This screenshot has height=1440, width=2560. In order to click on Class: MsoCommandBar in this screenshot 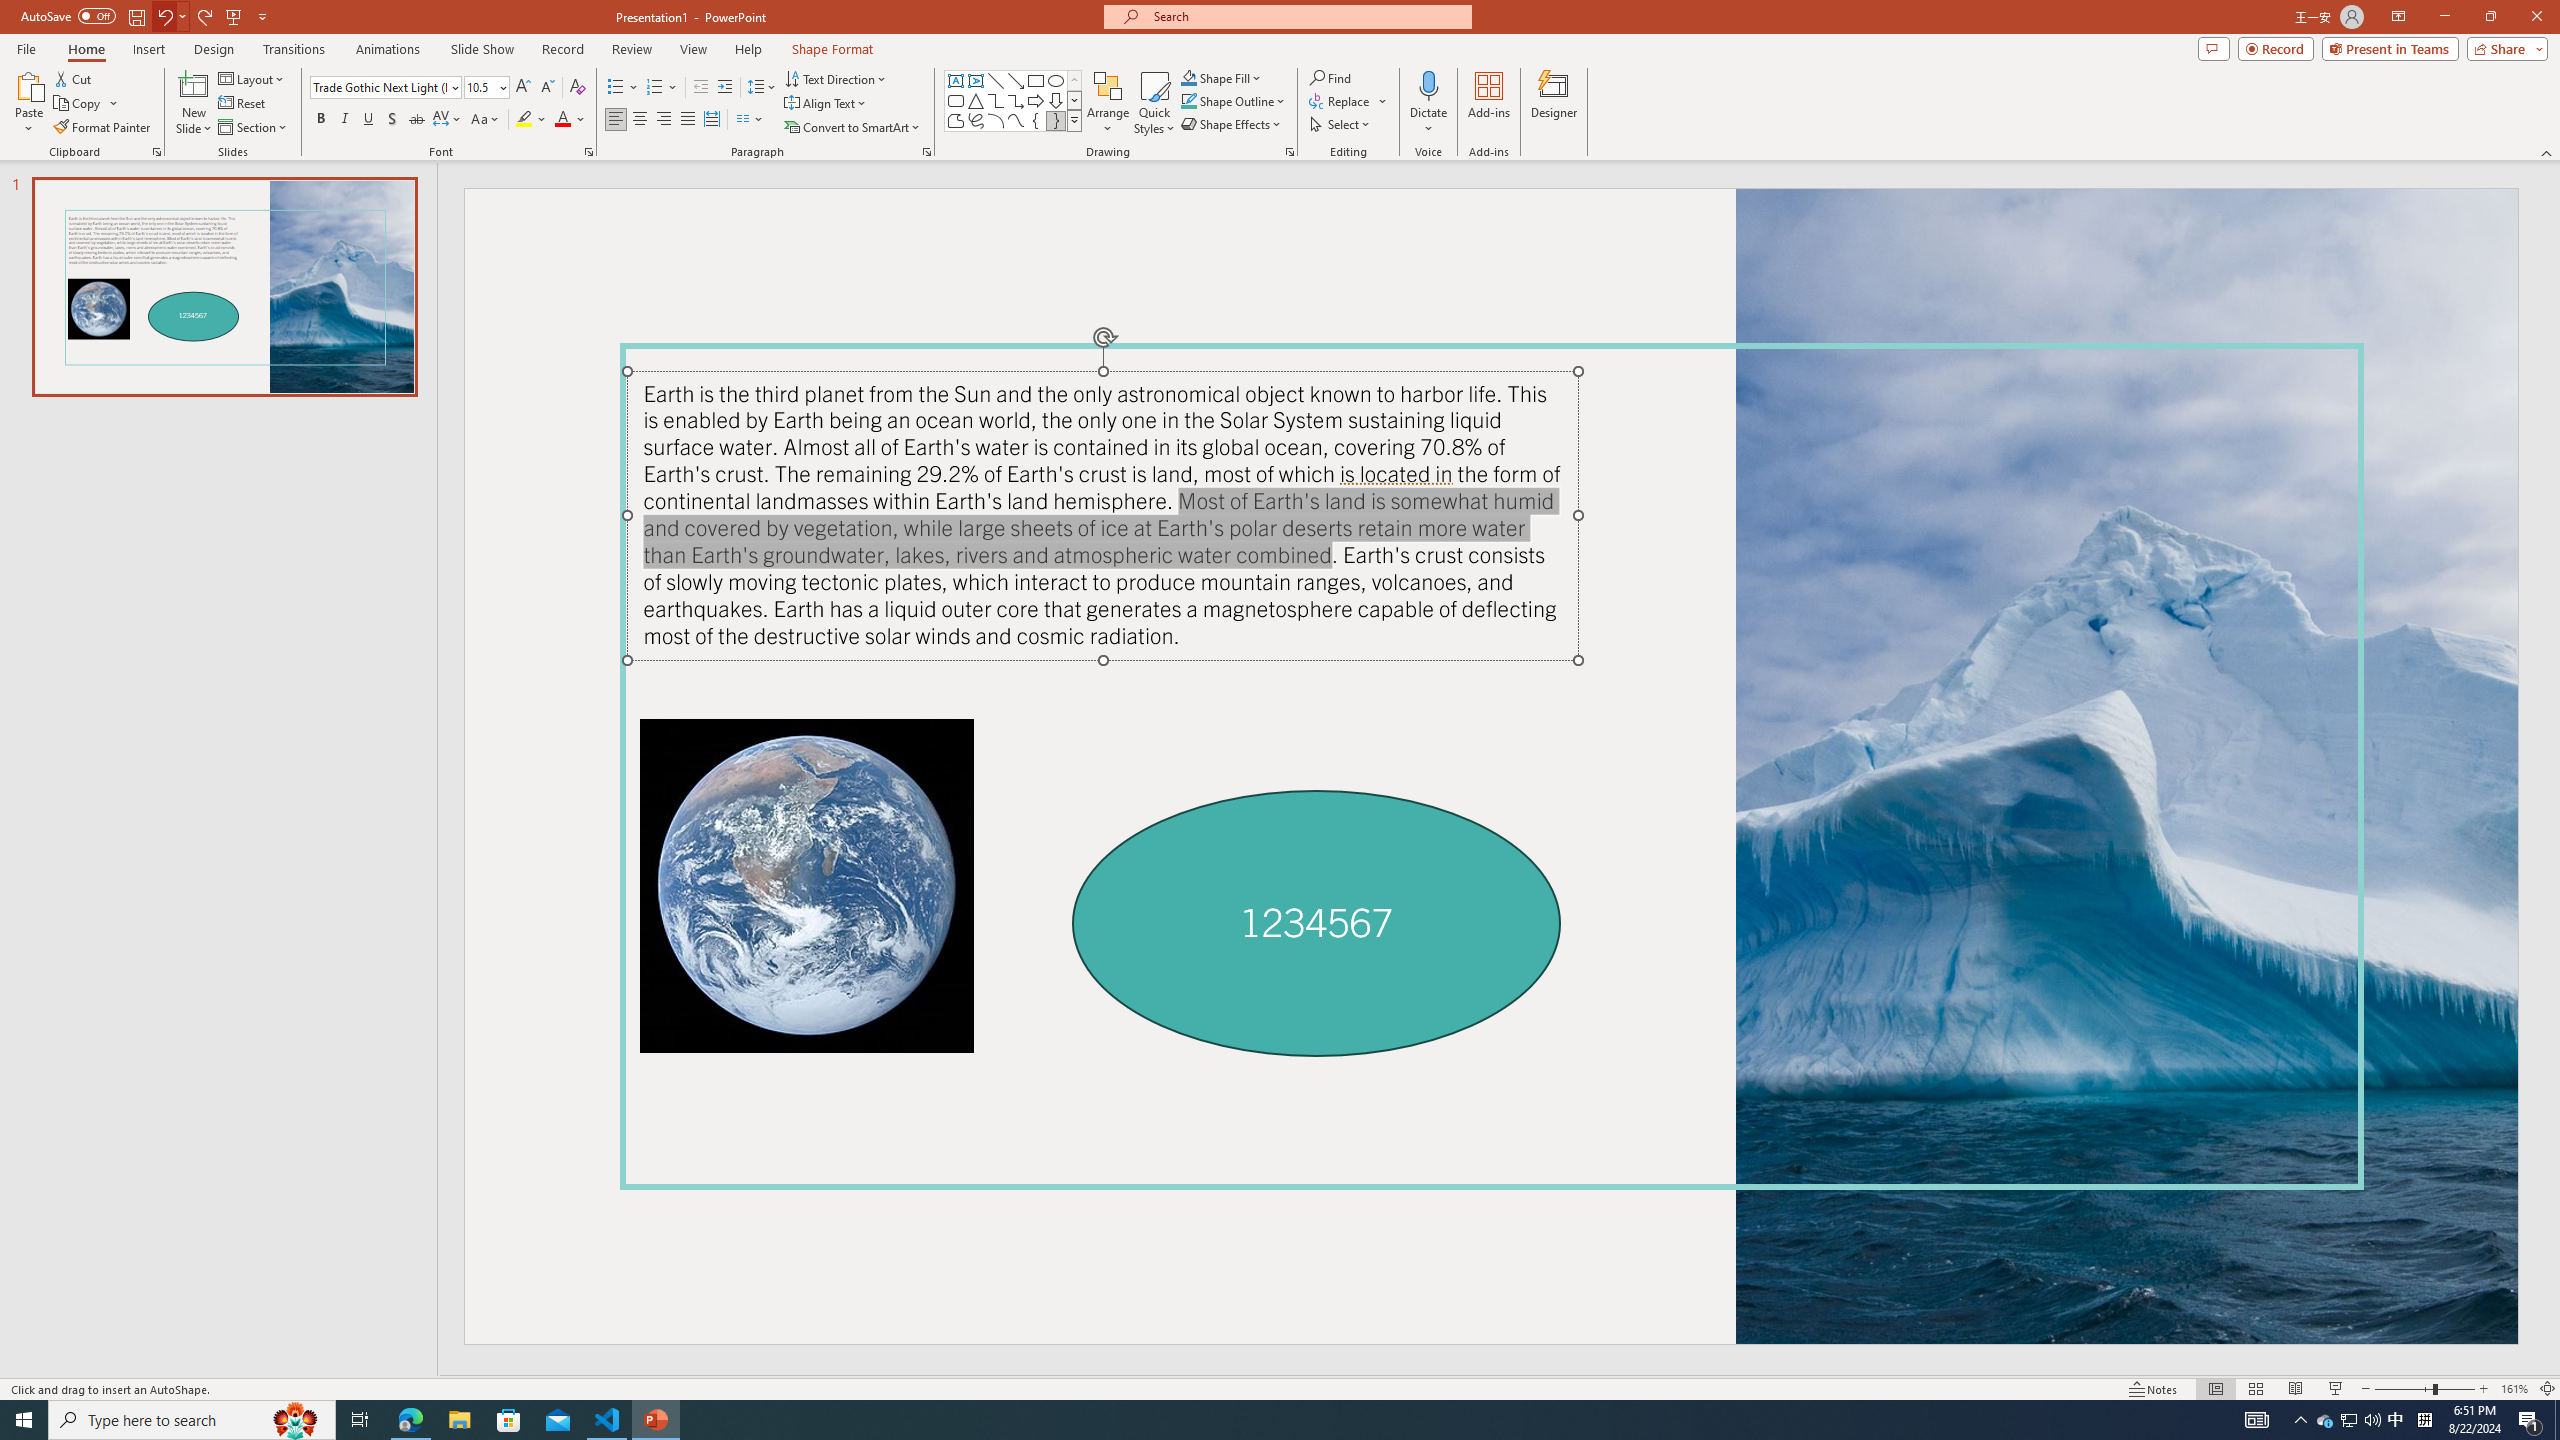, I will do `click(1280, 1388)`.